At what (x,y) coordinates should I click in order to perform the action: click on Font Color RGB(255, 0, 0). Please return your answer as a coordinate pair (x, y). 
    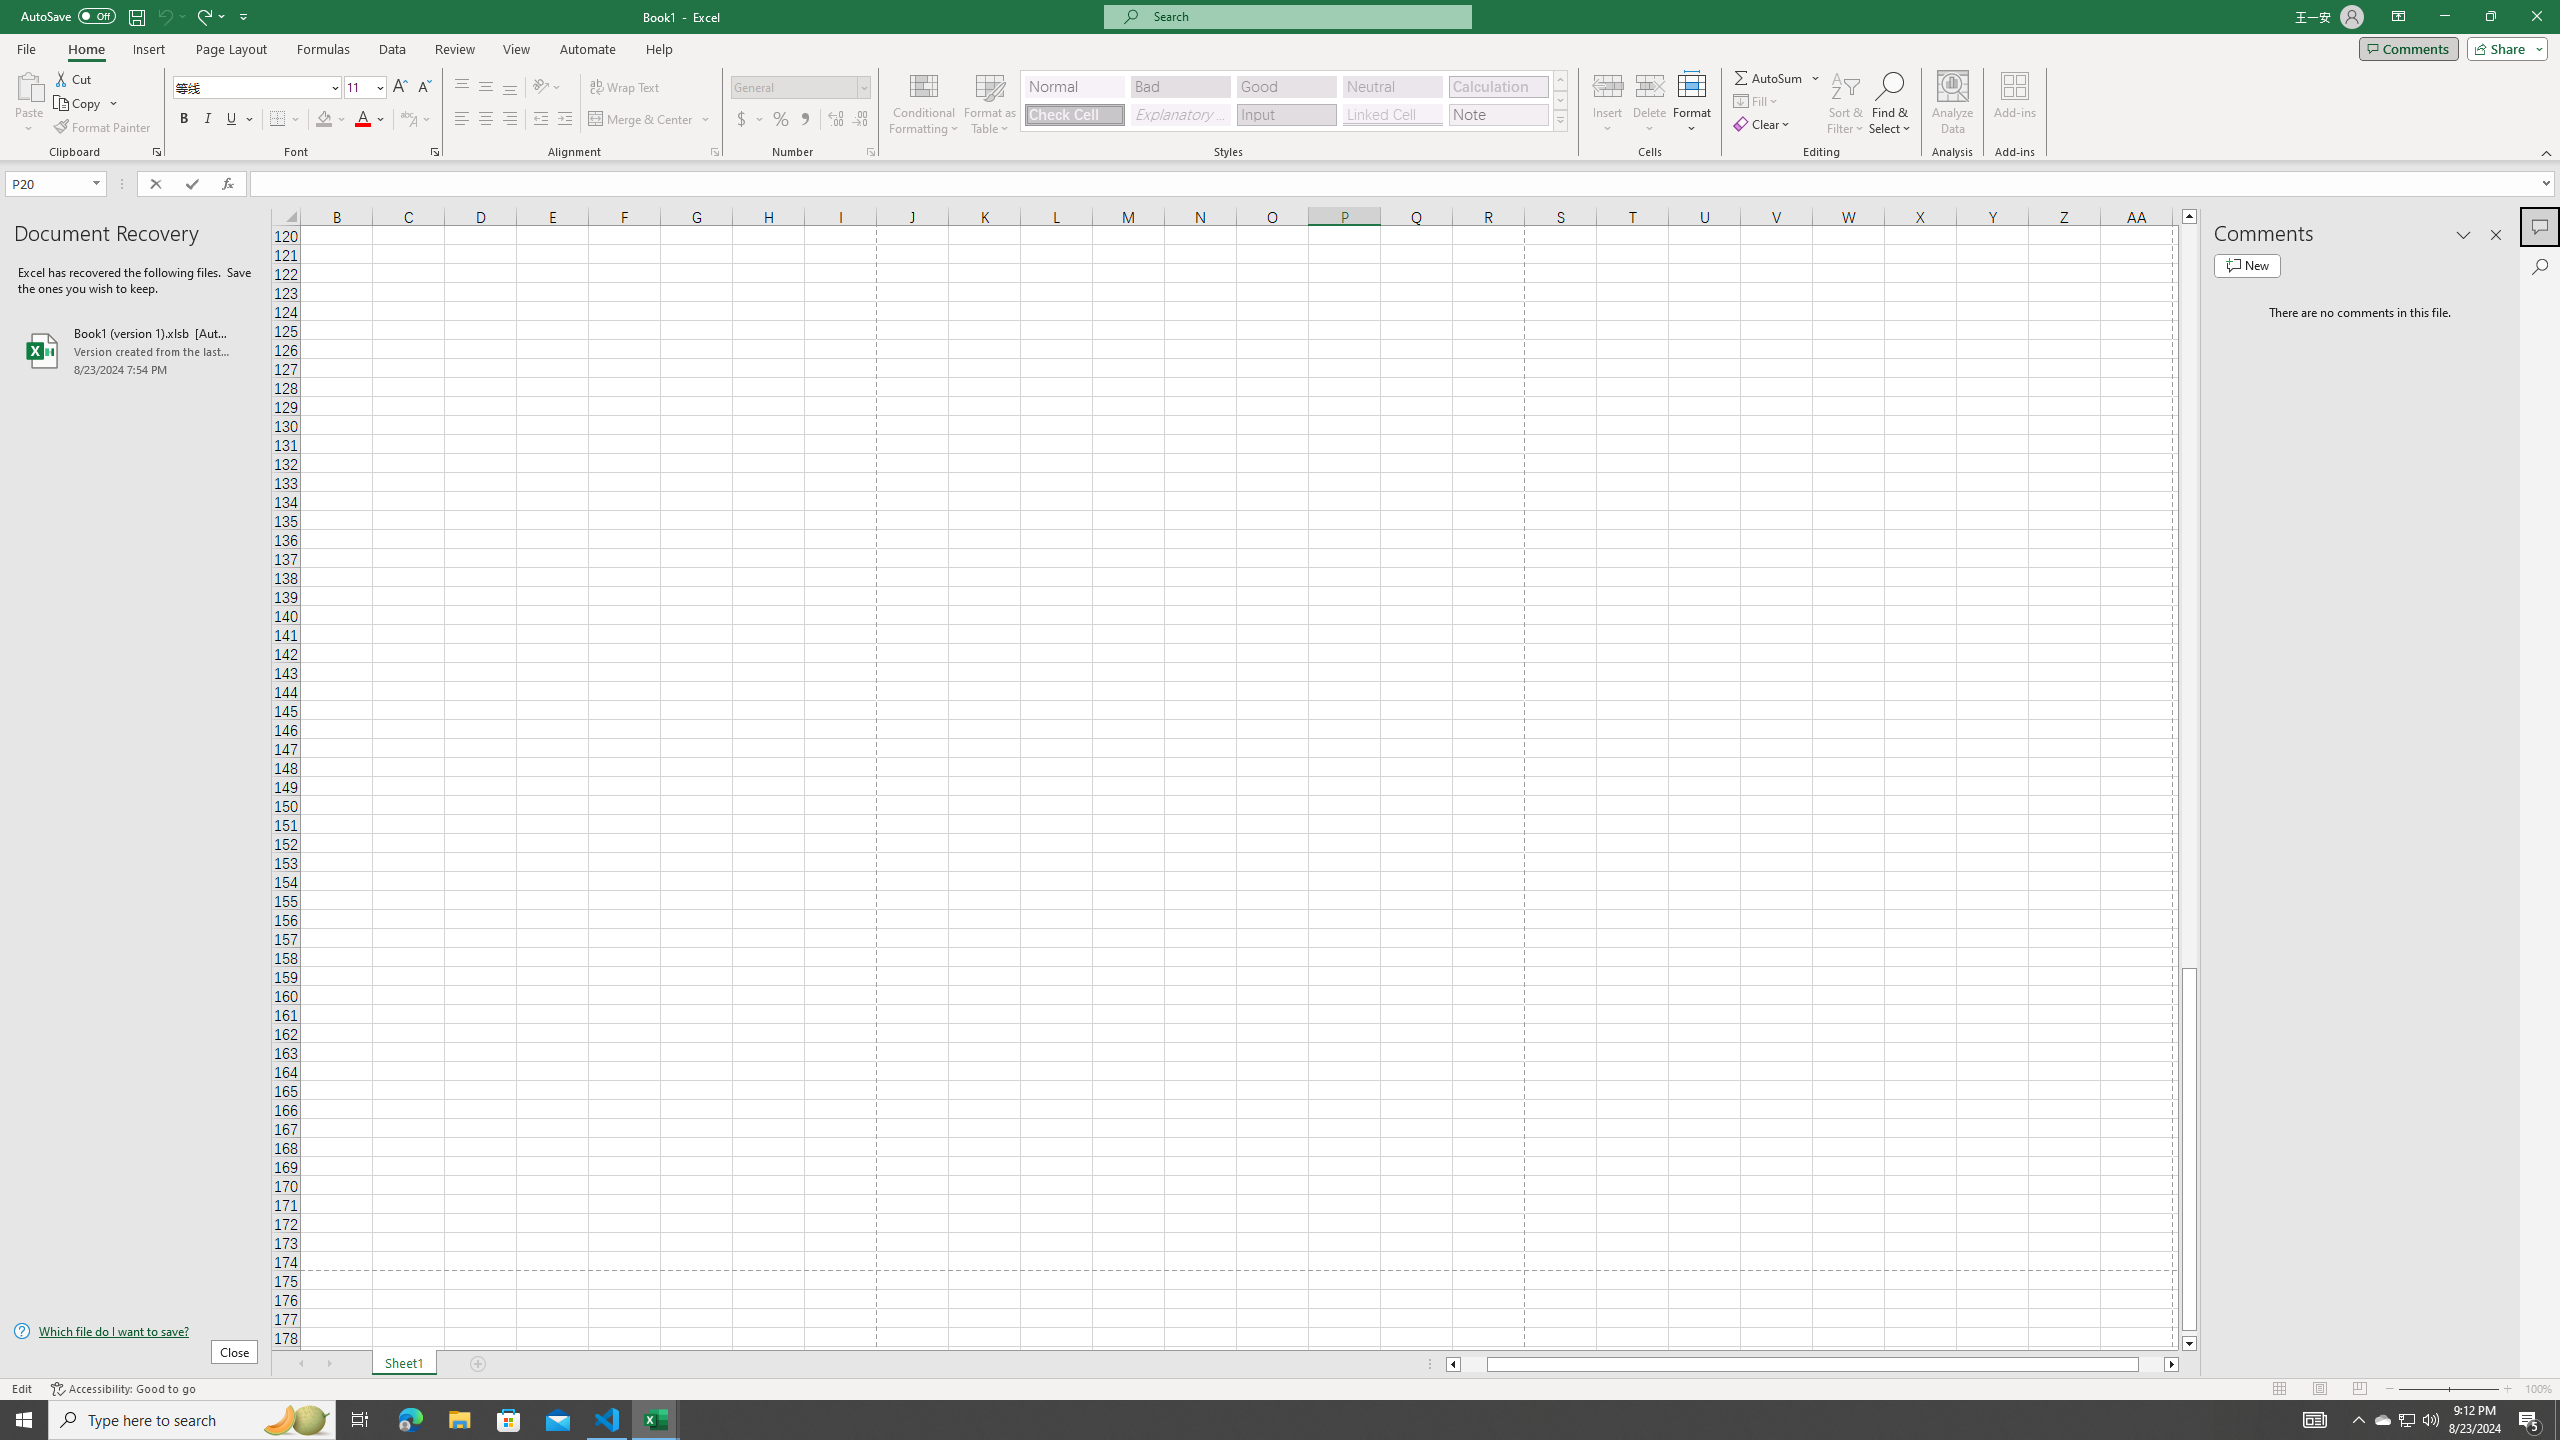
    Looking at the image, I should click on (363, 120).